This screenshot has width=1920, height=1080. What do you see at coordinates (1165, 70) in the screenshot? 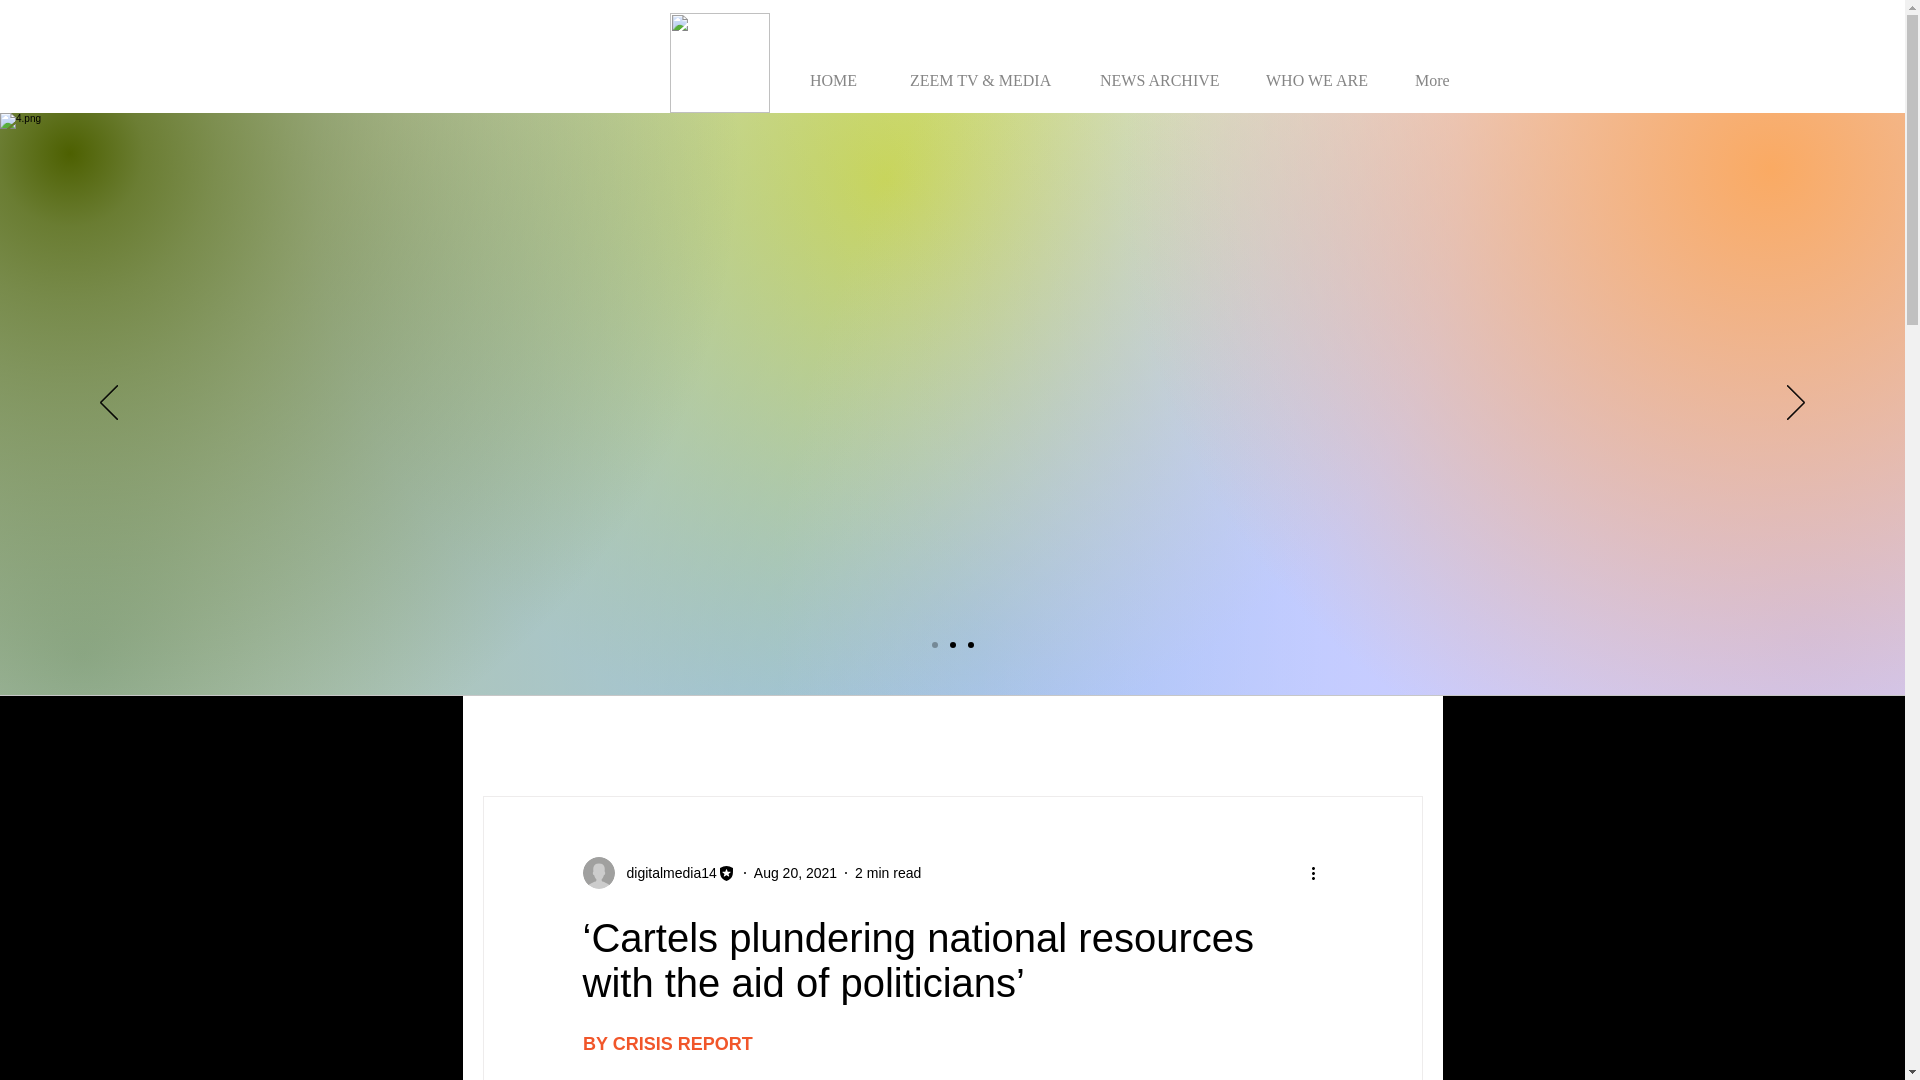
I see `NEWS ARCHIVE` at bounding box center [1165, 70].